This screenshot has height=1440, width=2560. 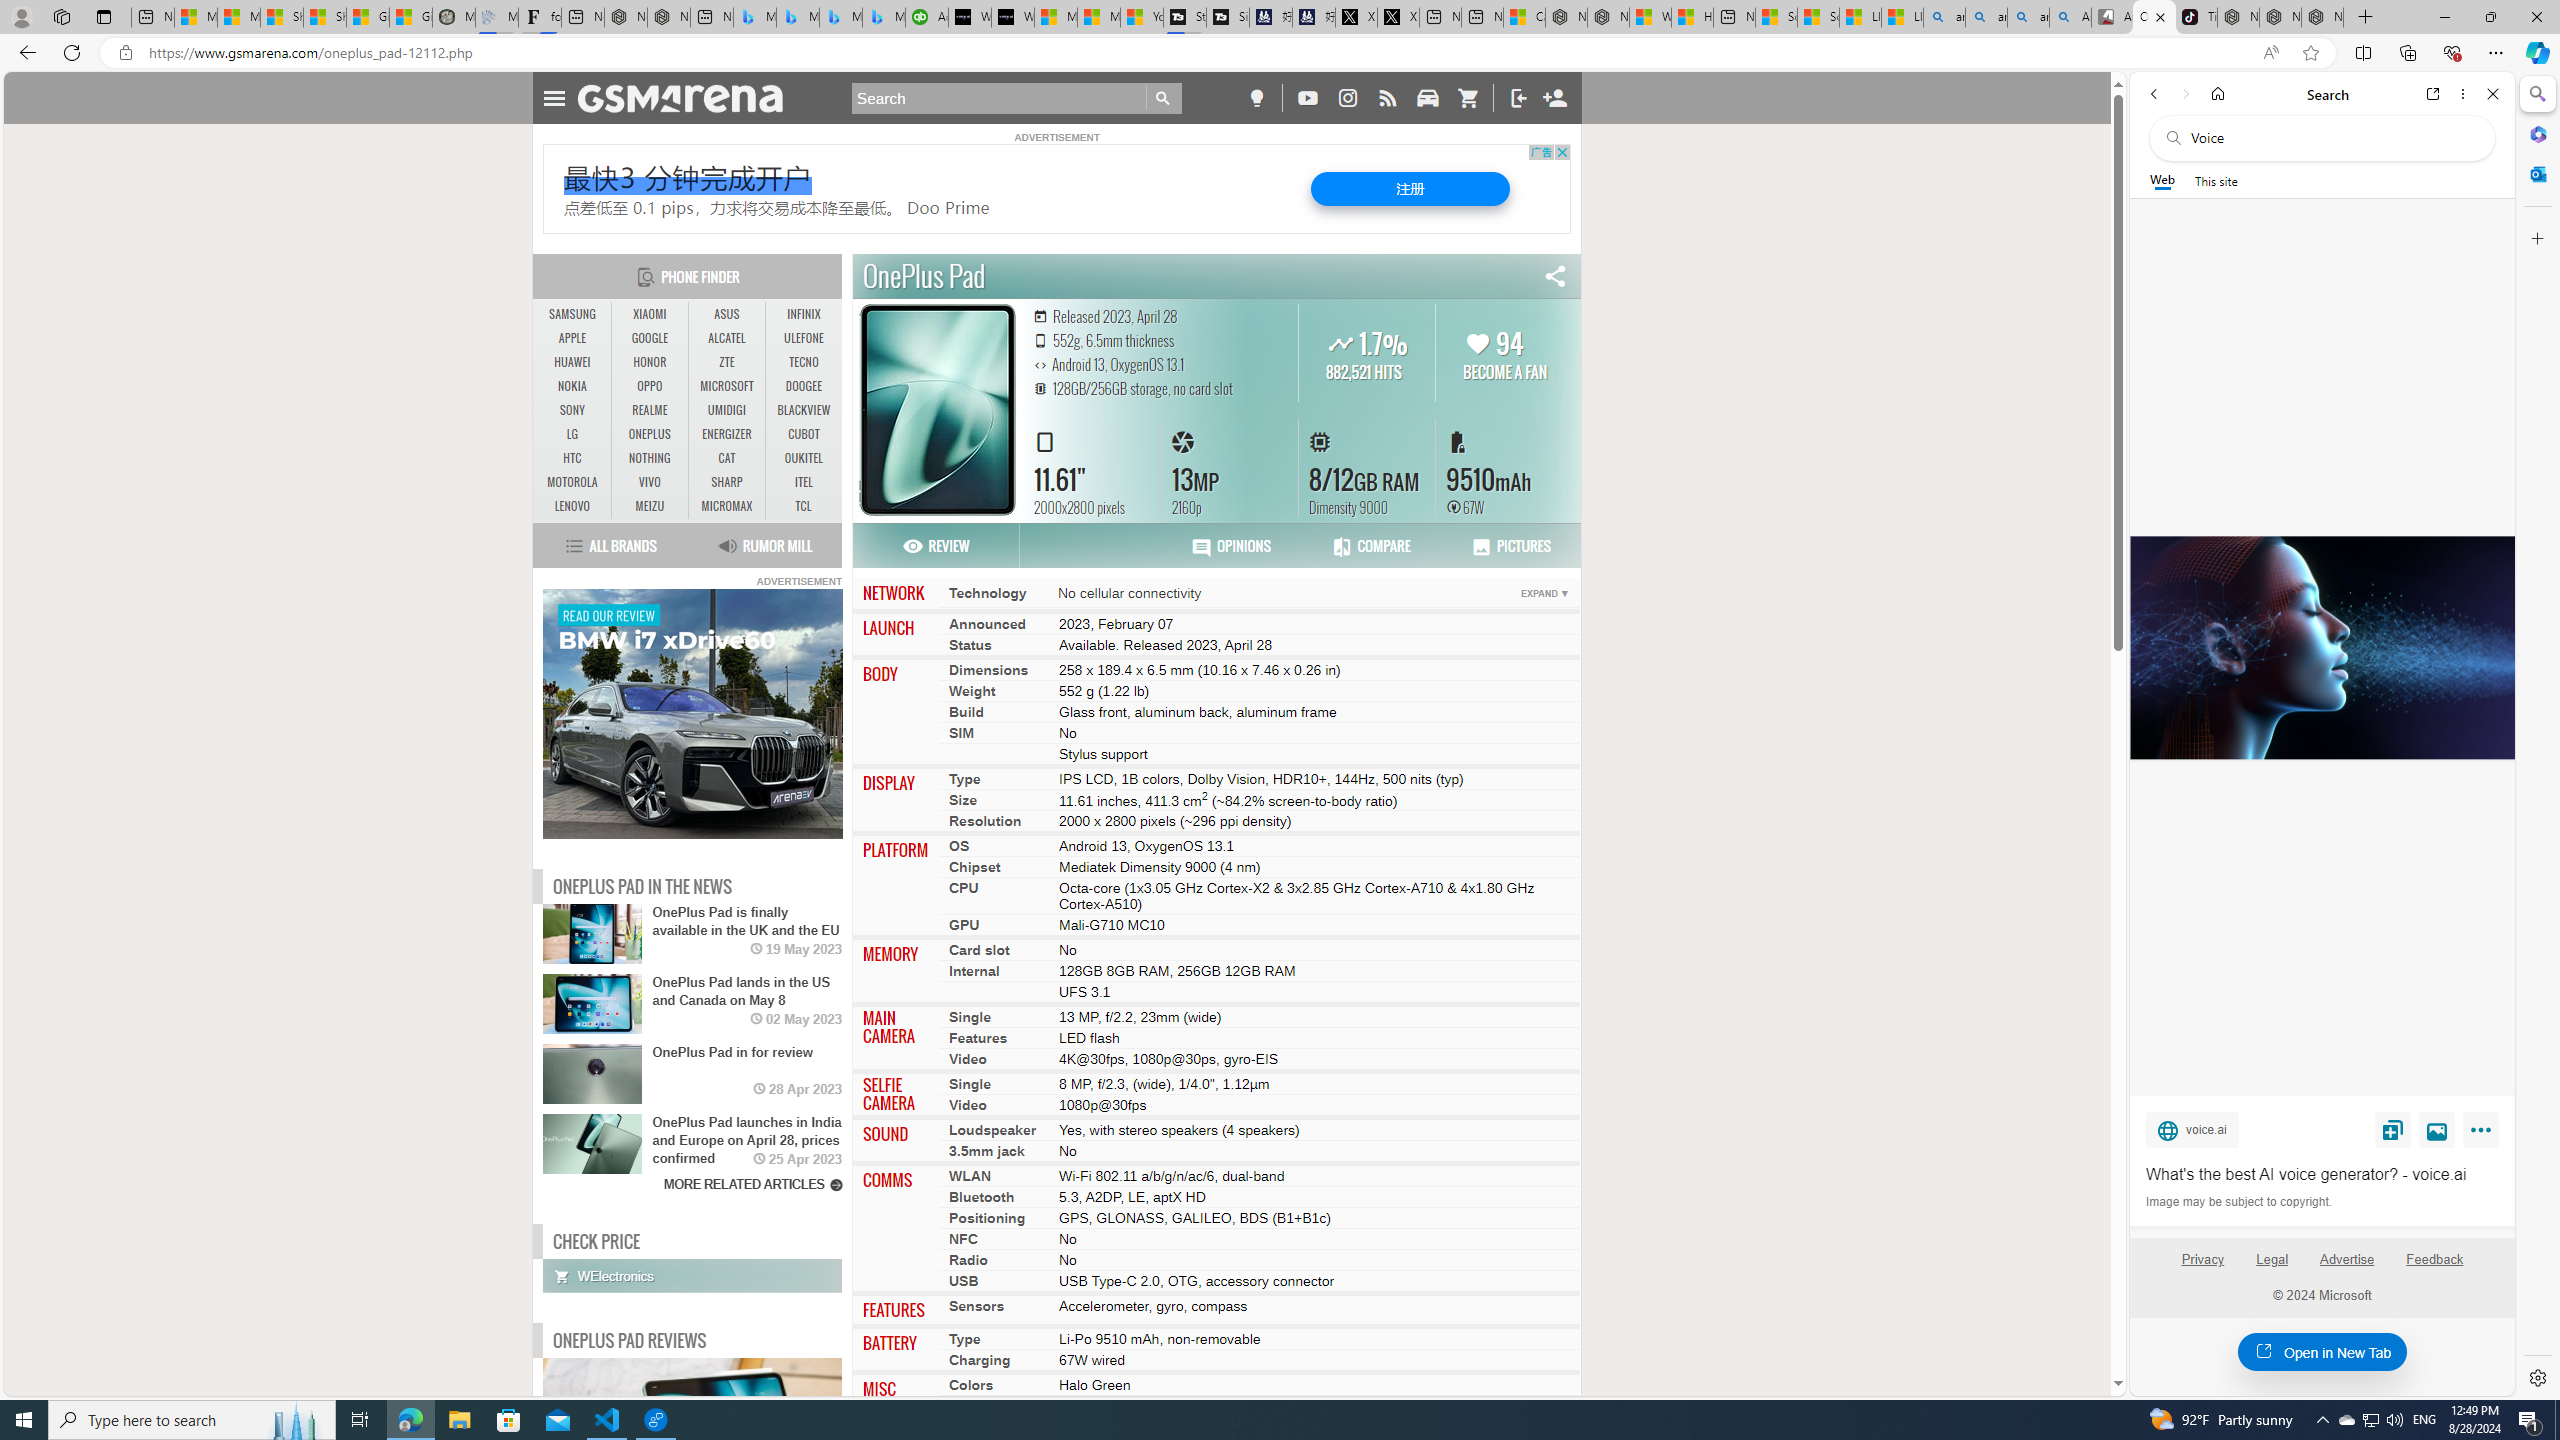 What do you see at coordinates (726, 458) in the screenshot?
I see `CAT` at bounding box center [726, 458].